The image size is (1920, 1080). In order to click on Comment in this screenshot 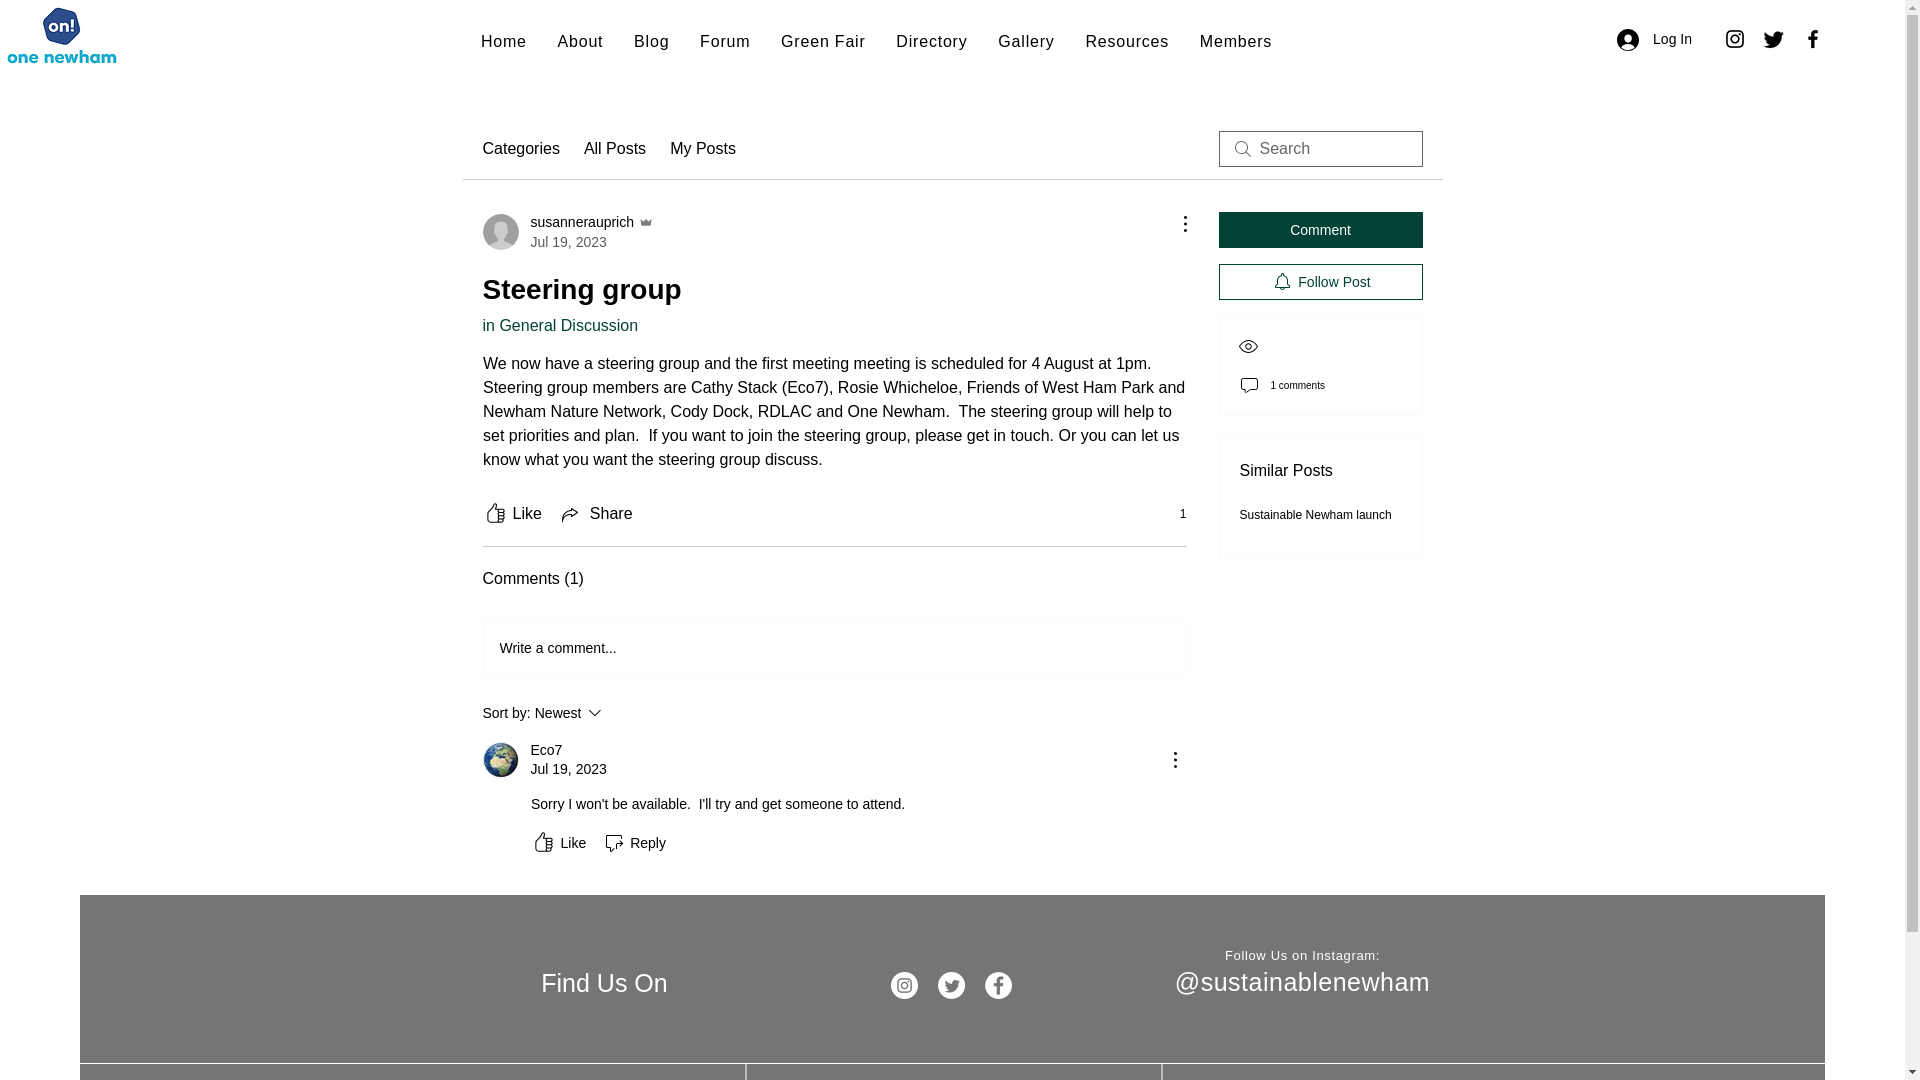, I will do `click(1320, 230)`.